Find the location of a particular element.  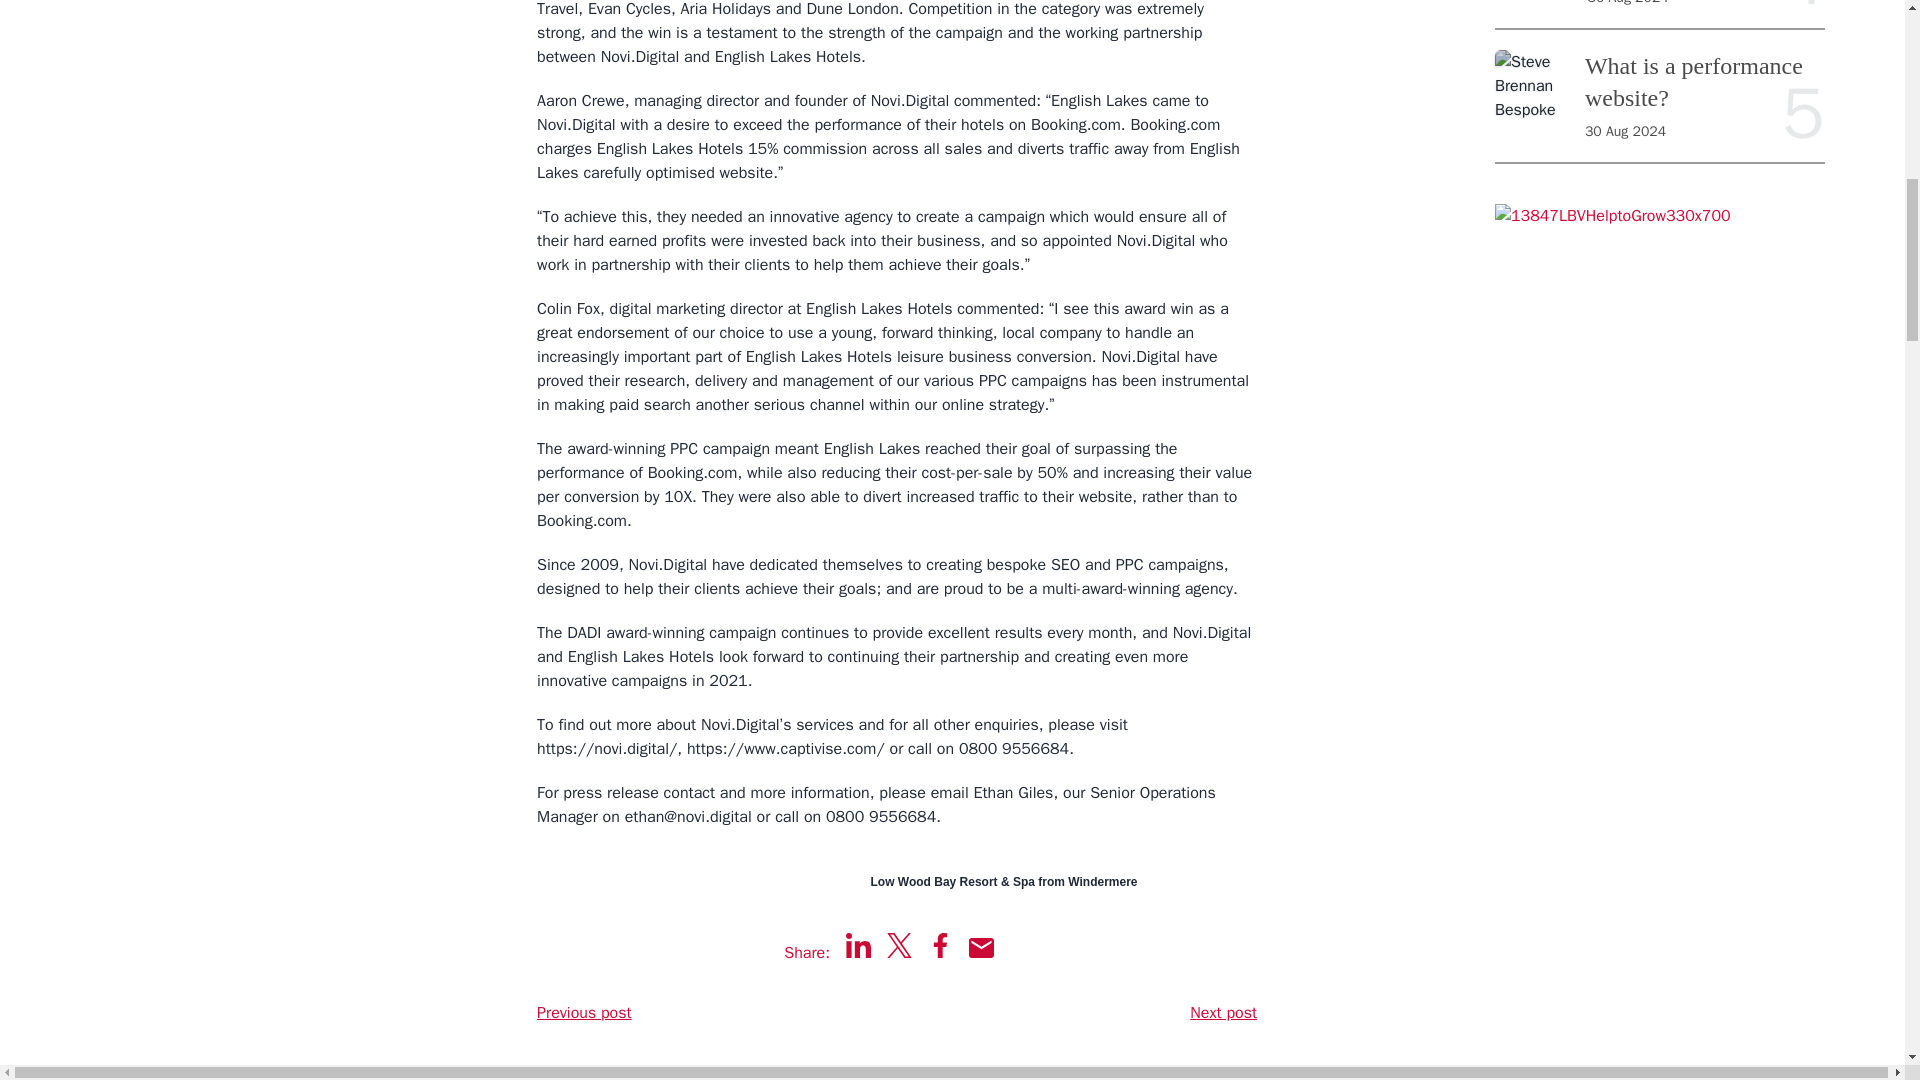

Share via Facebook is located at coordinates (940, 945).